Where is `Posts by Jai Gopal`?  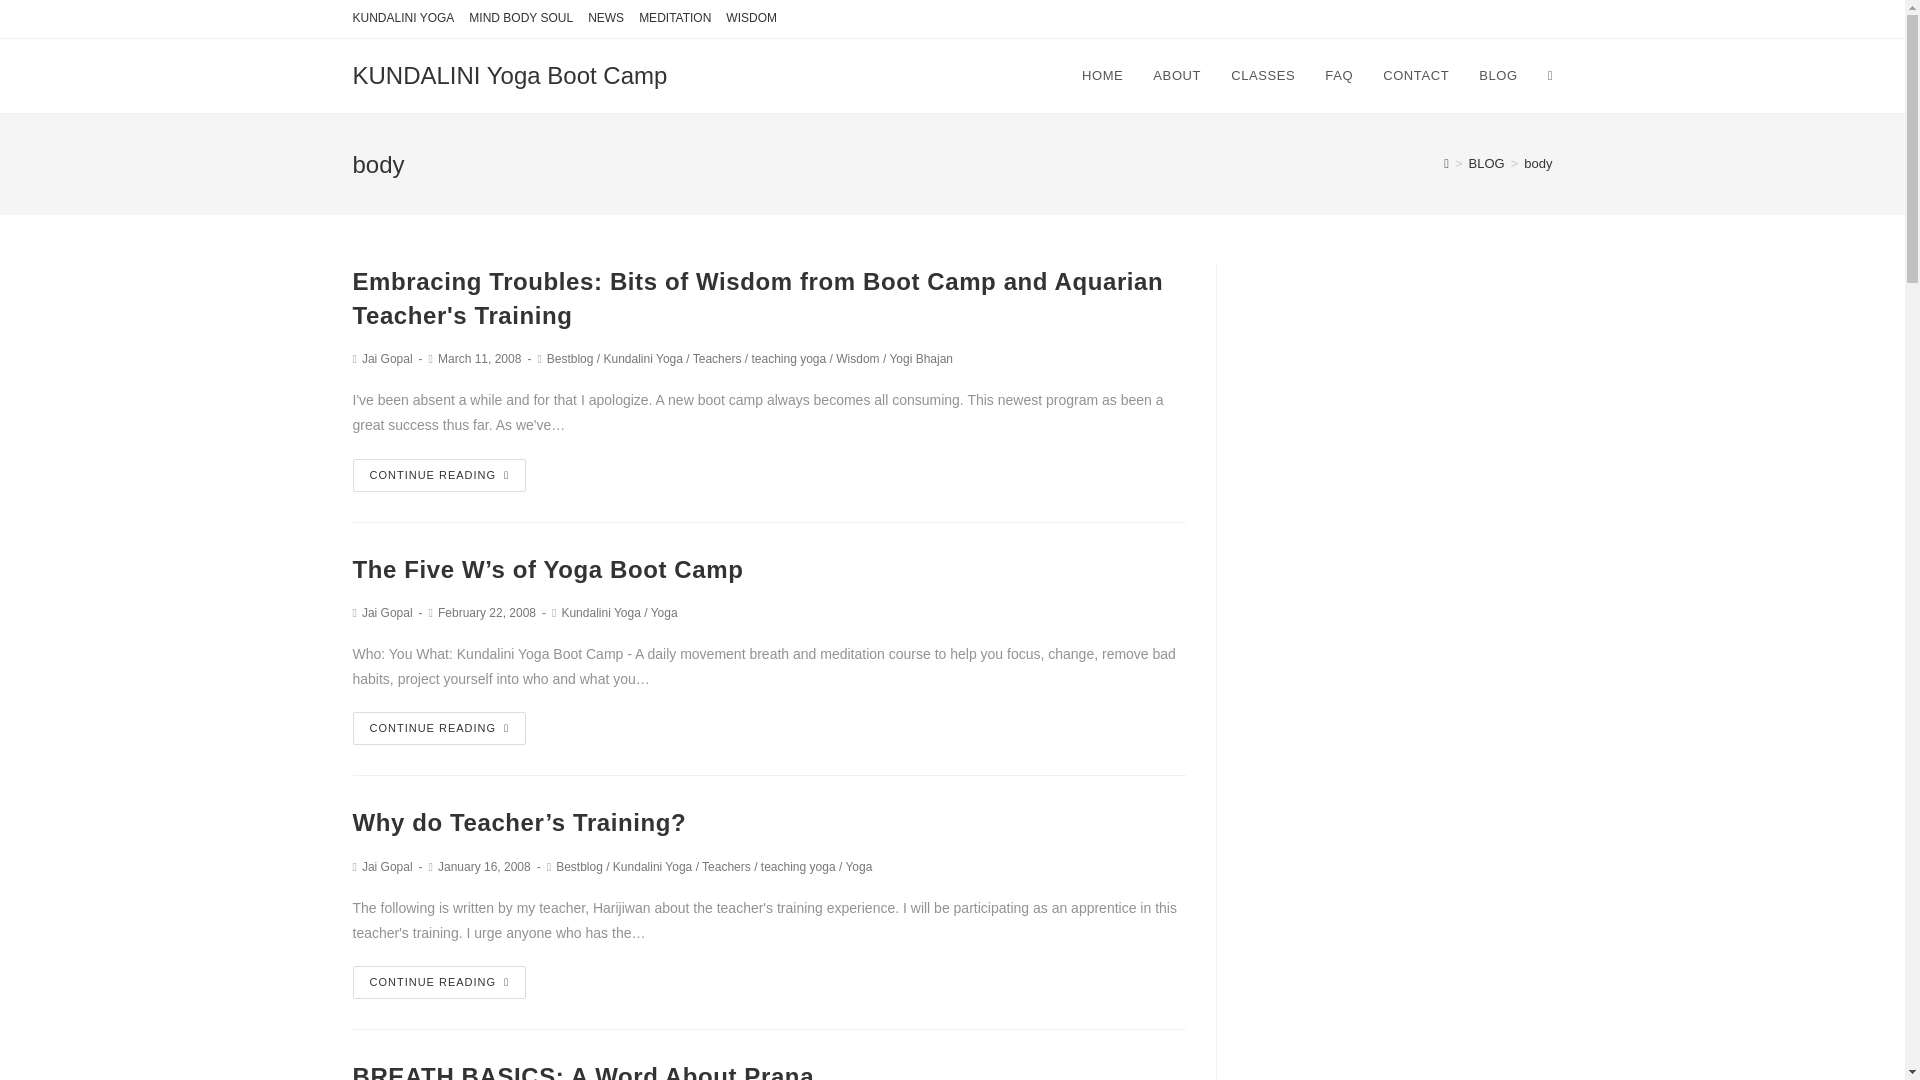
Posts by Jai Gopal is located at coordinates (387, 359).